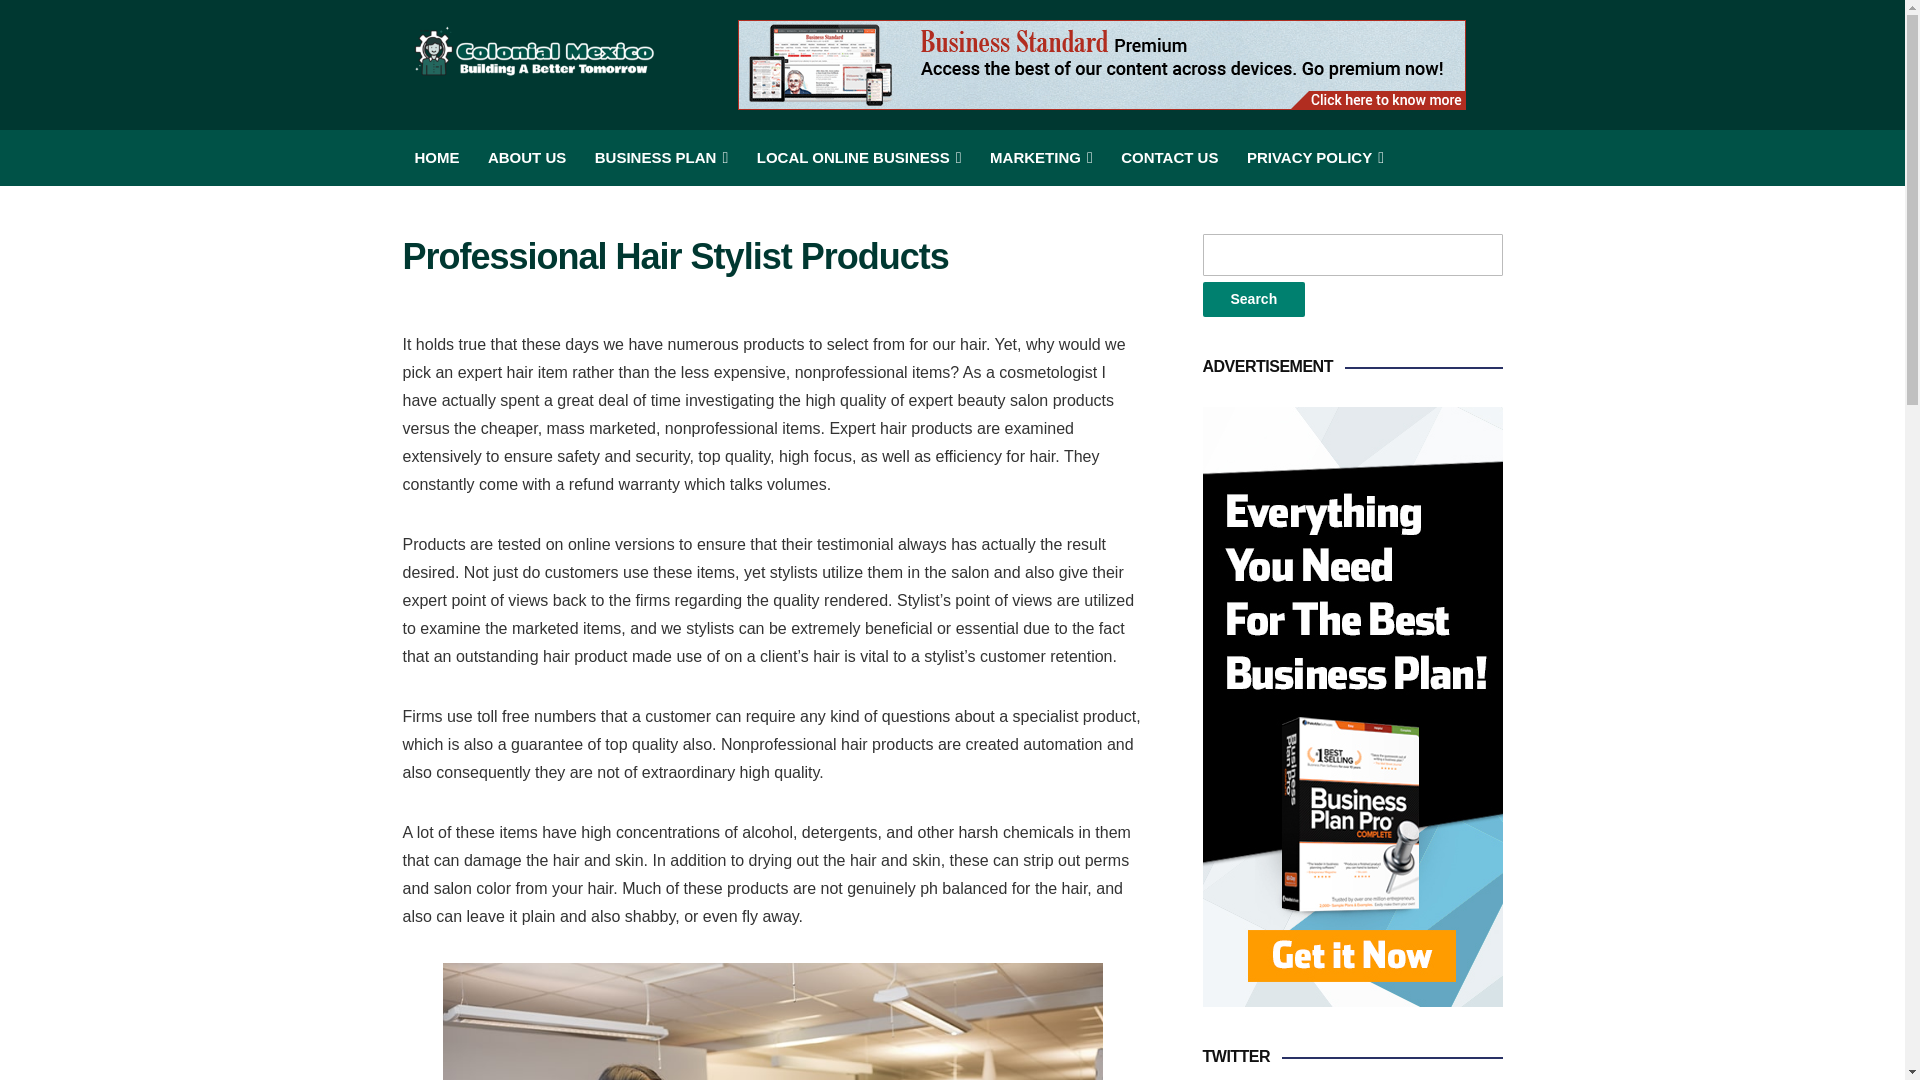  Describe the element at coordinates (1253, 299) in the screenshot. I see `Search` at that location.